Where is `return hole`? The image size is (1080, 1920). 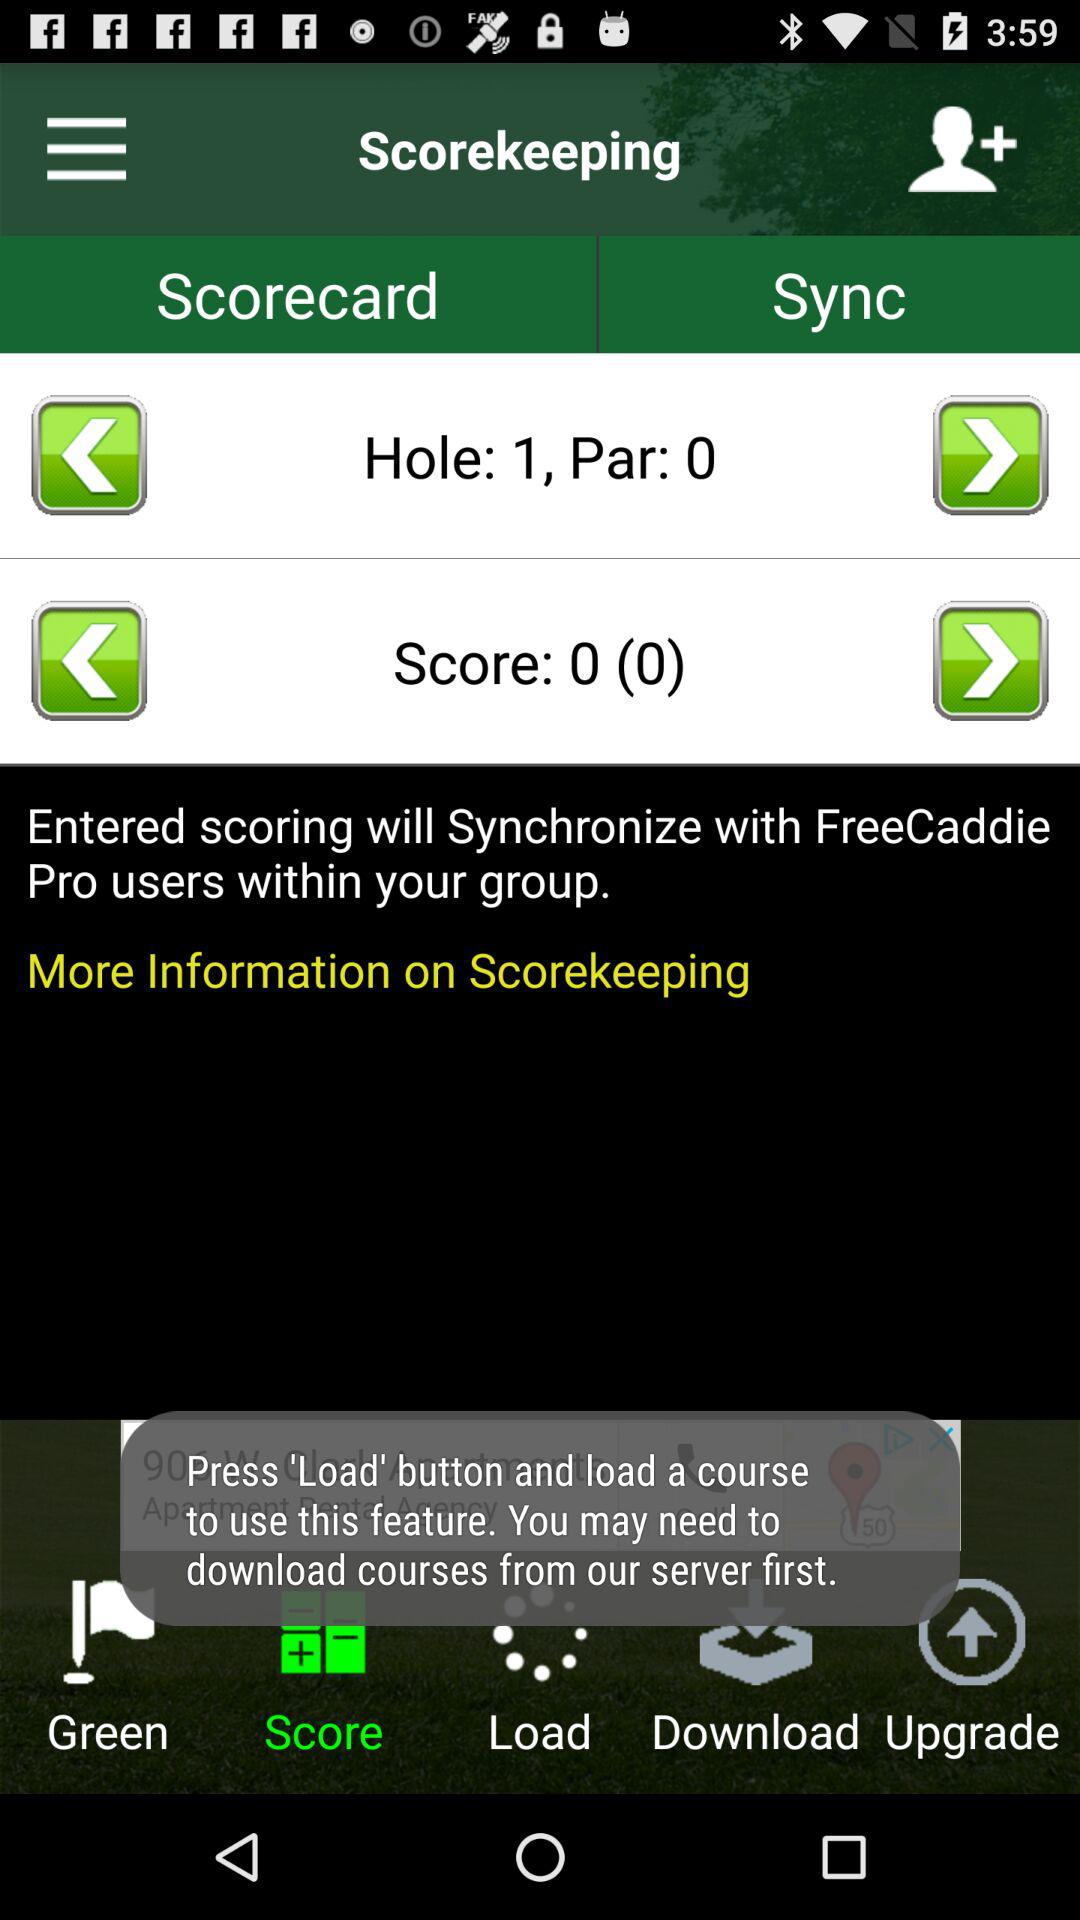 return hole is located at coordinates (89, 455).